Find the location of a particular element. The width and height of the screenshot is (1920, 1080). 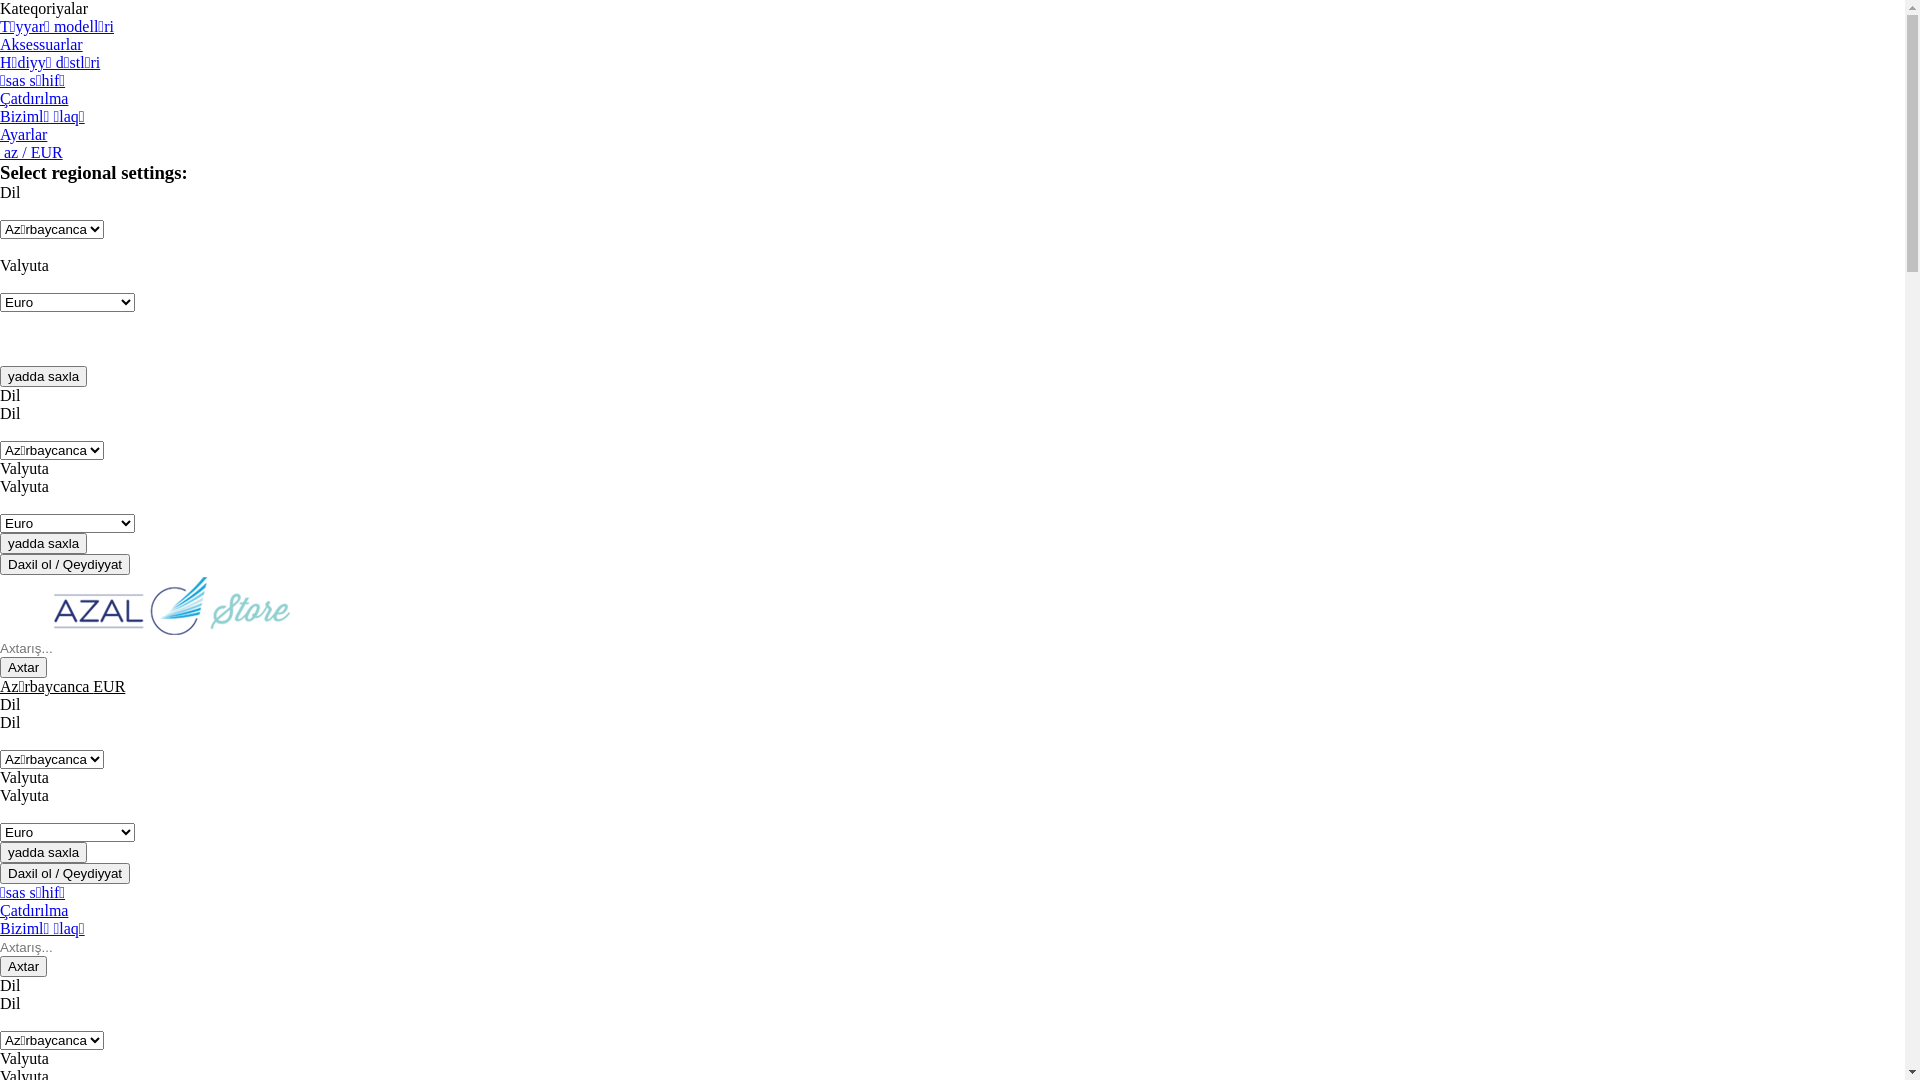

yadda saxla is located at coordinates (44, 376).